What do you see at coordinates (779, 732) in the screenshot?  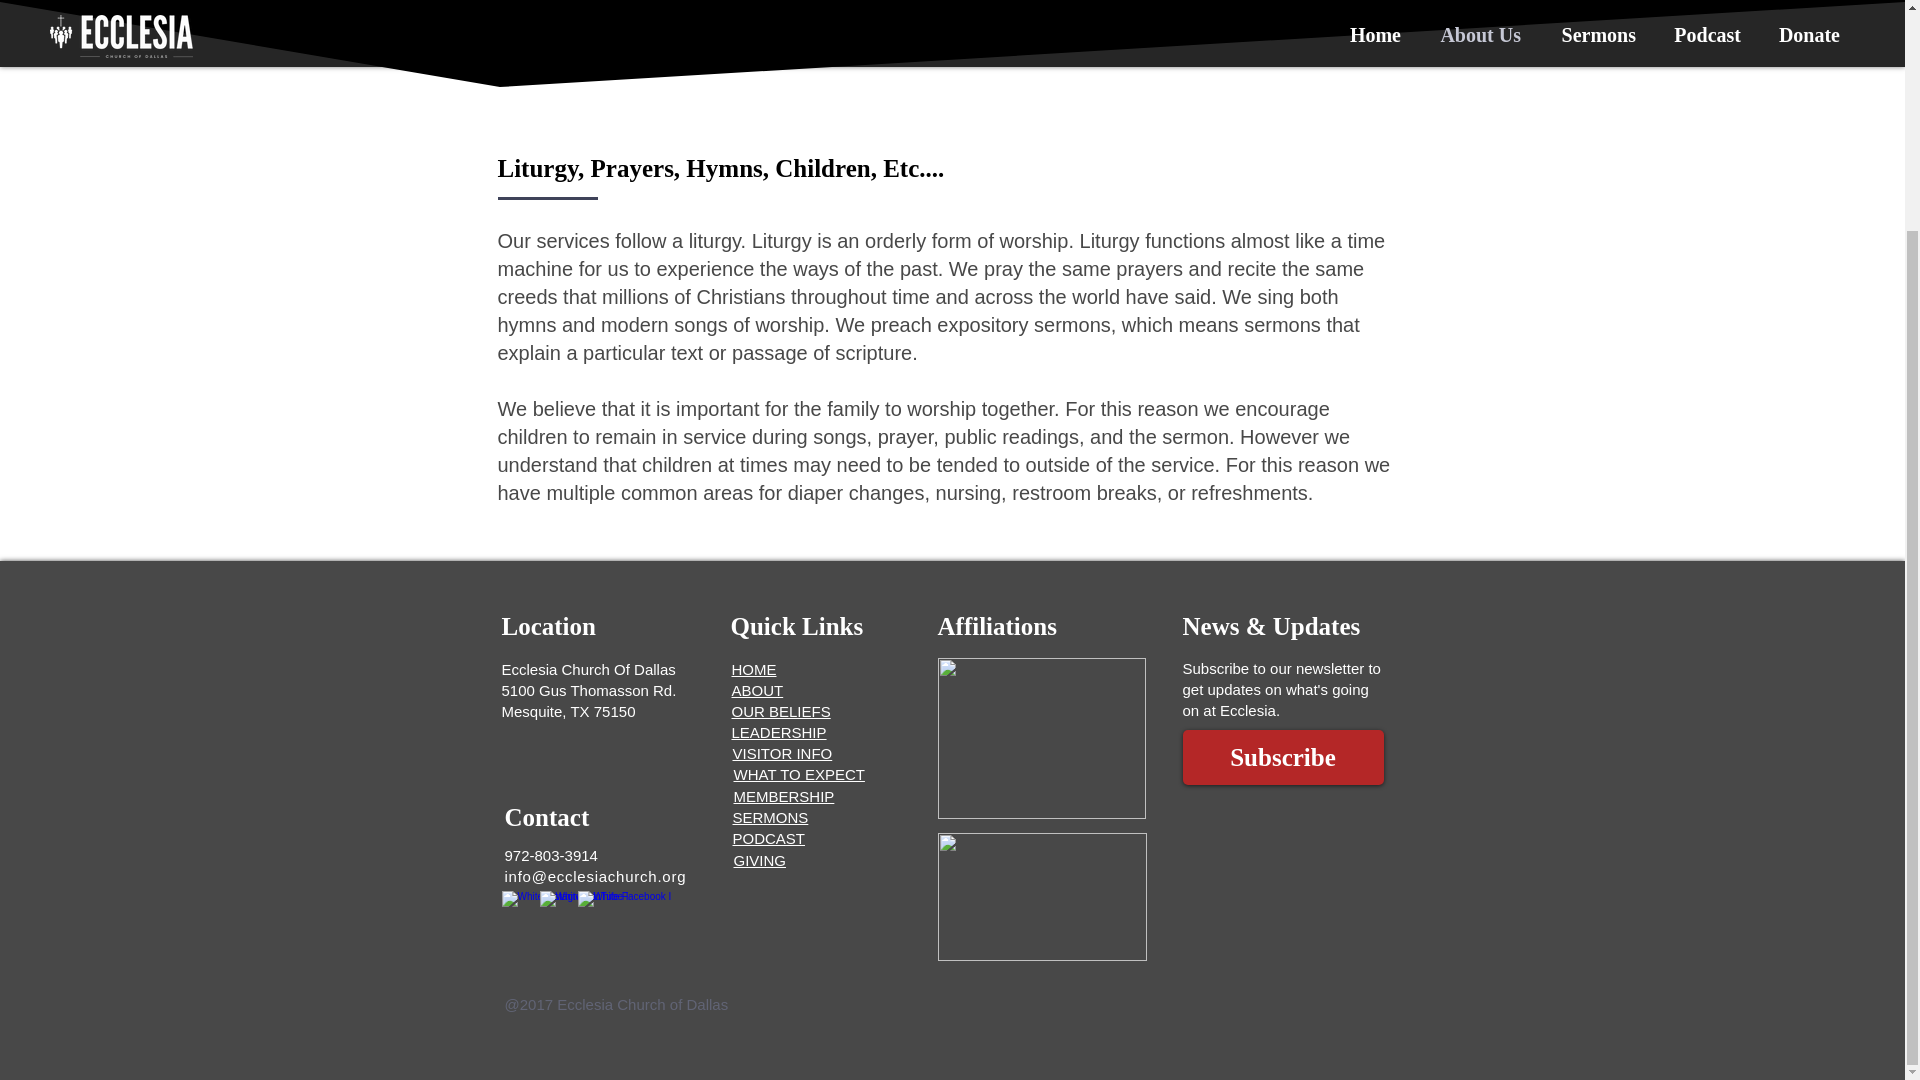 I see `LEADERSHIP` at bounding box center [779, 732].